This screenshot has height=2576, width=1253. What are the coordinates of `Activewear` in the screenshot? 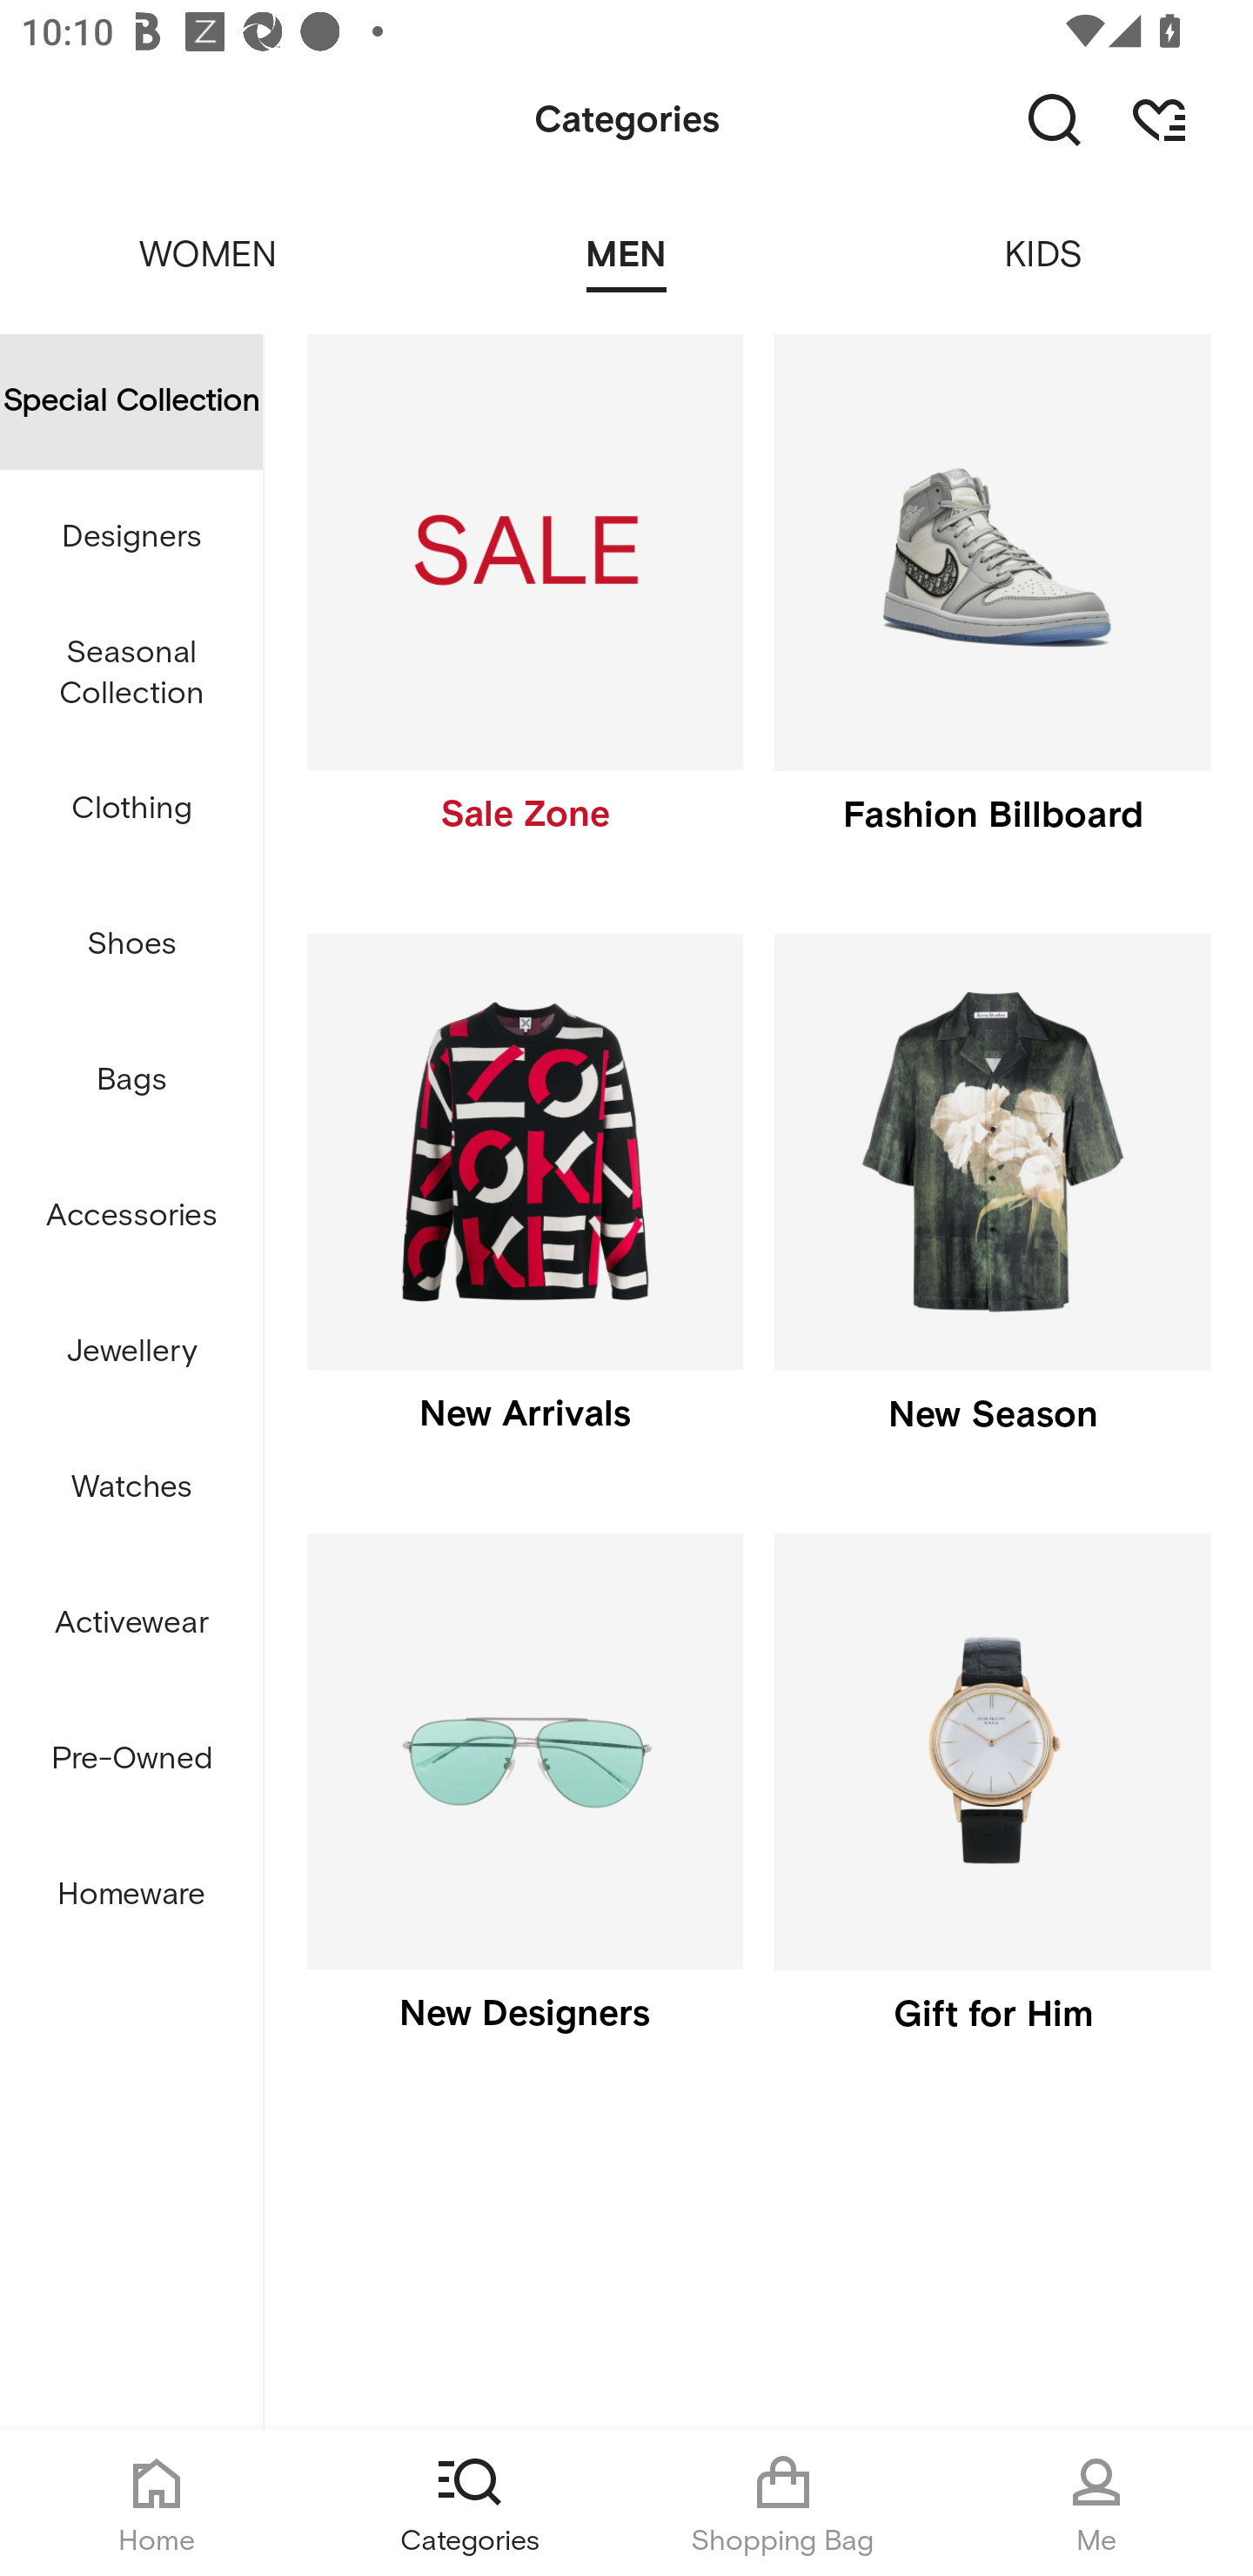 It's located at (131, 1624).